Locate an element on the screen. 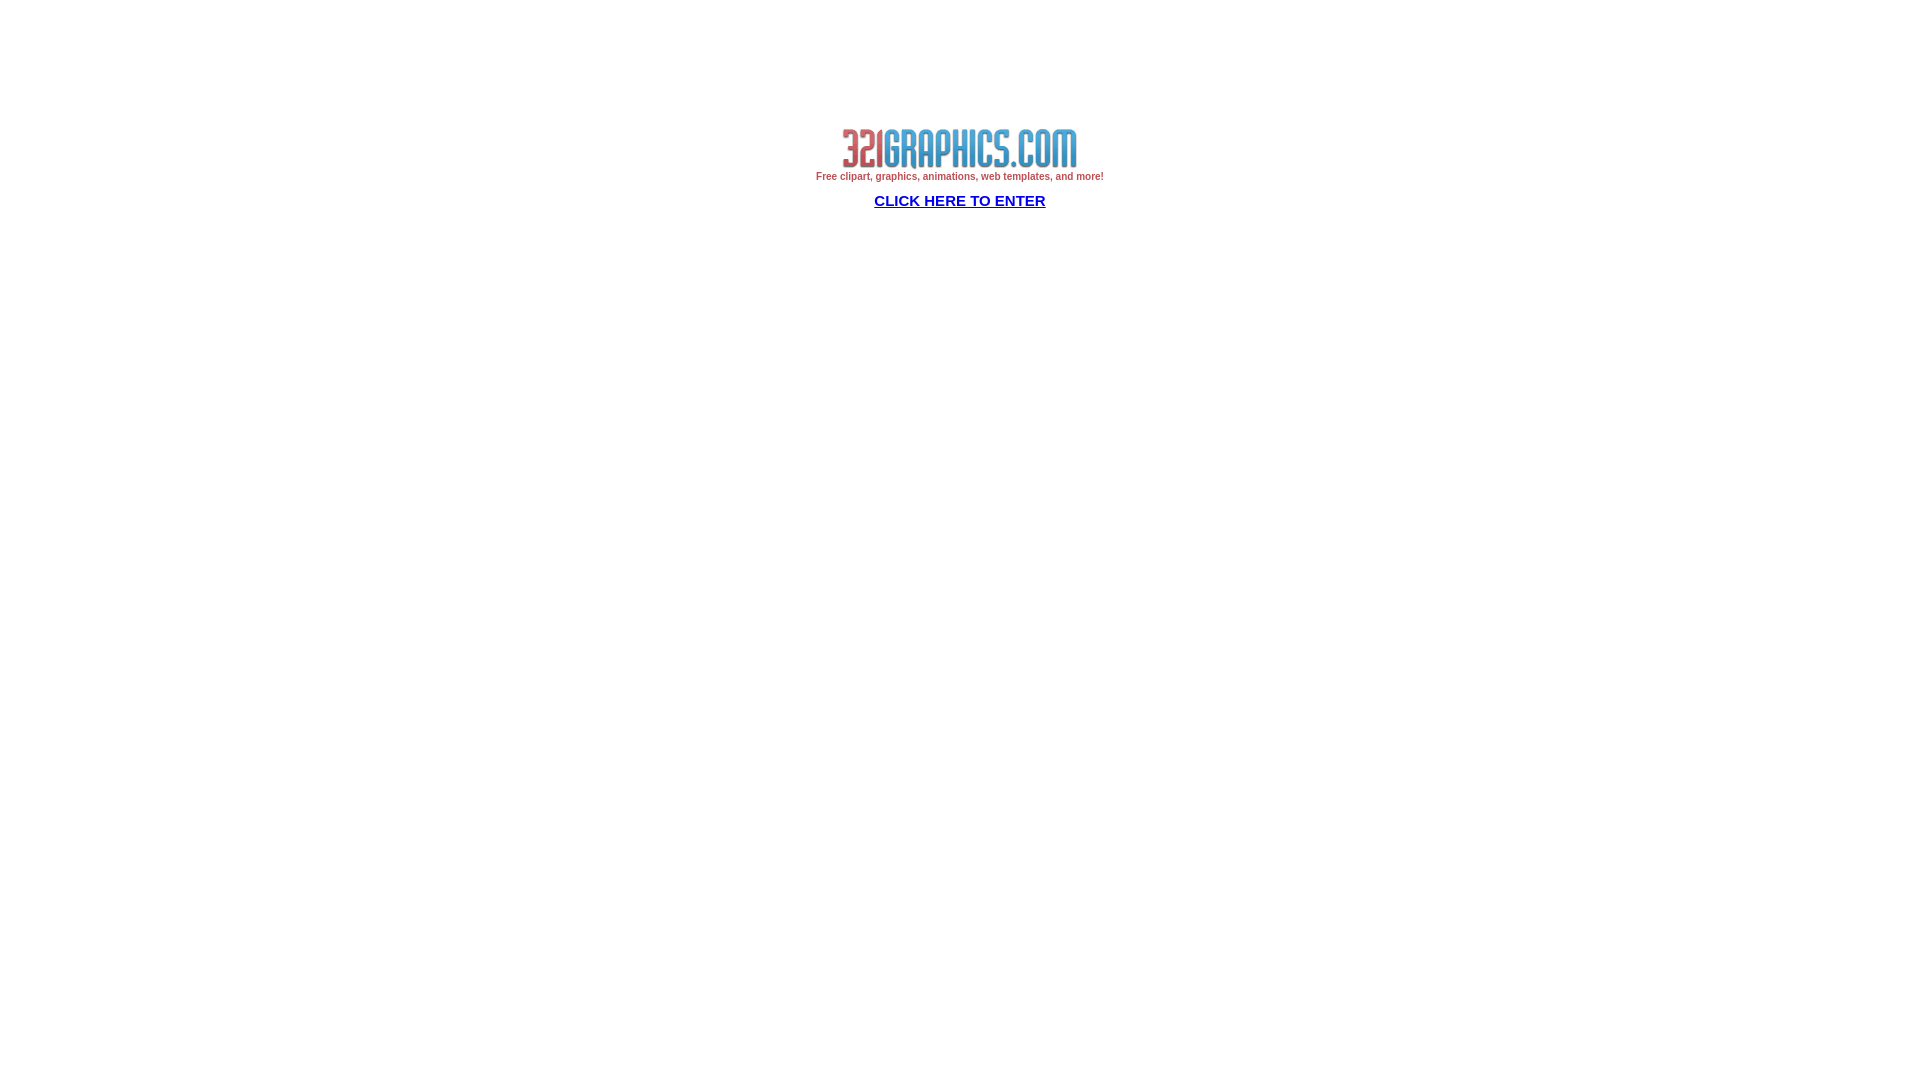  CLICK HERE TO ENTER is located at coordinates (960, 200).